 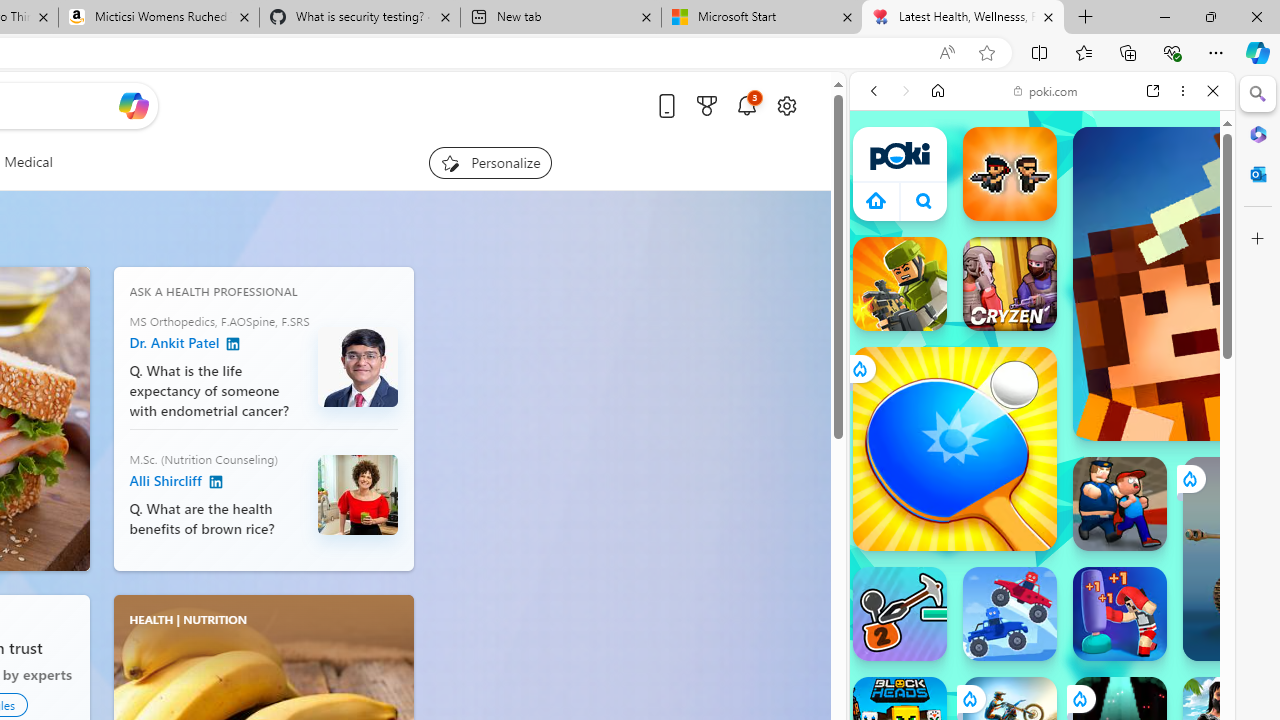 I want to click on Shooting Games, so click(x=1042, y=520).